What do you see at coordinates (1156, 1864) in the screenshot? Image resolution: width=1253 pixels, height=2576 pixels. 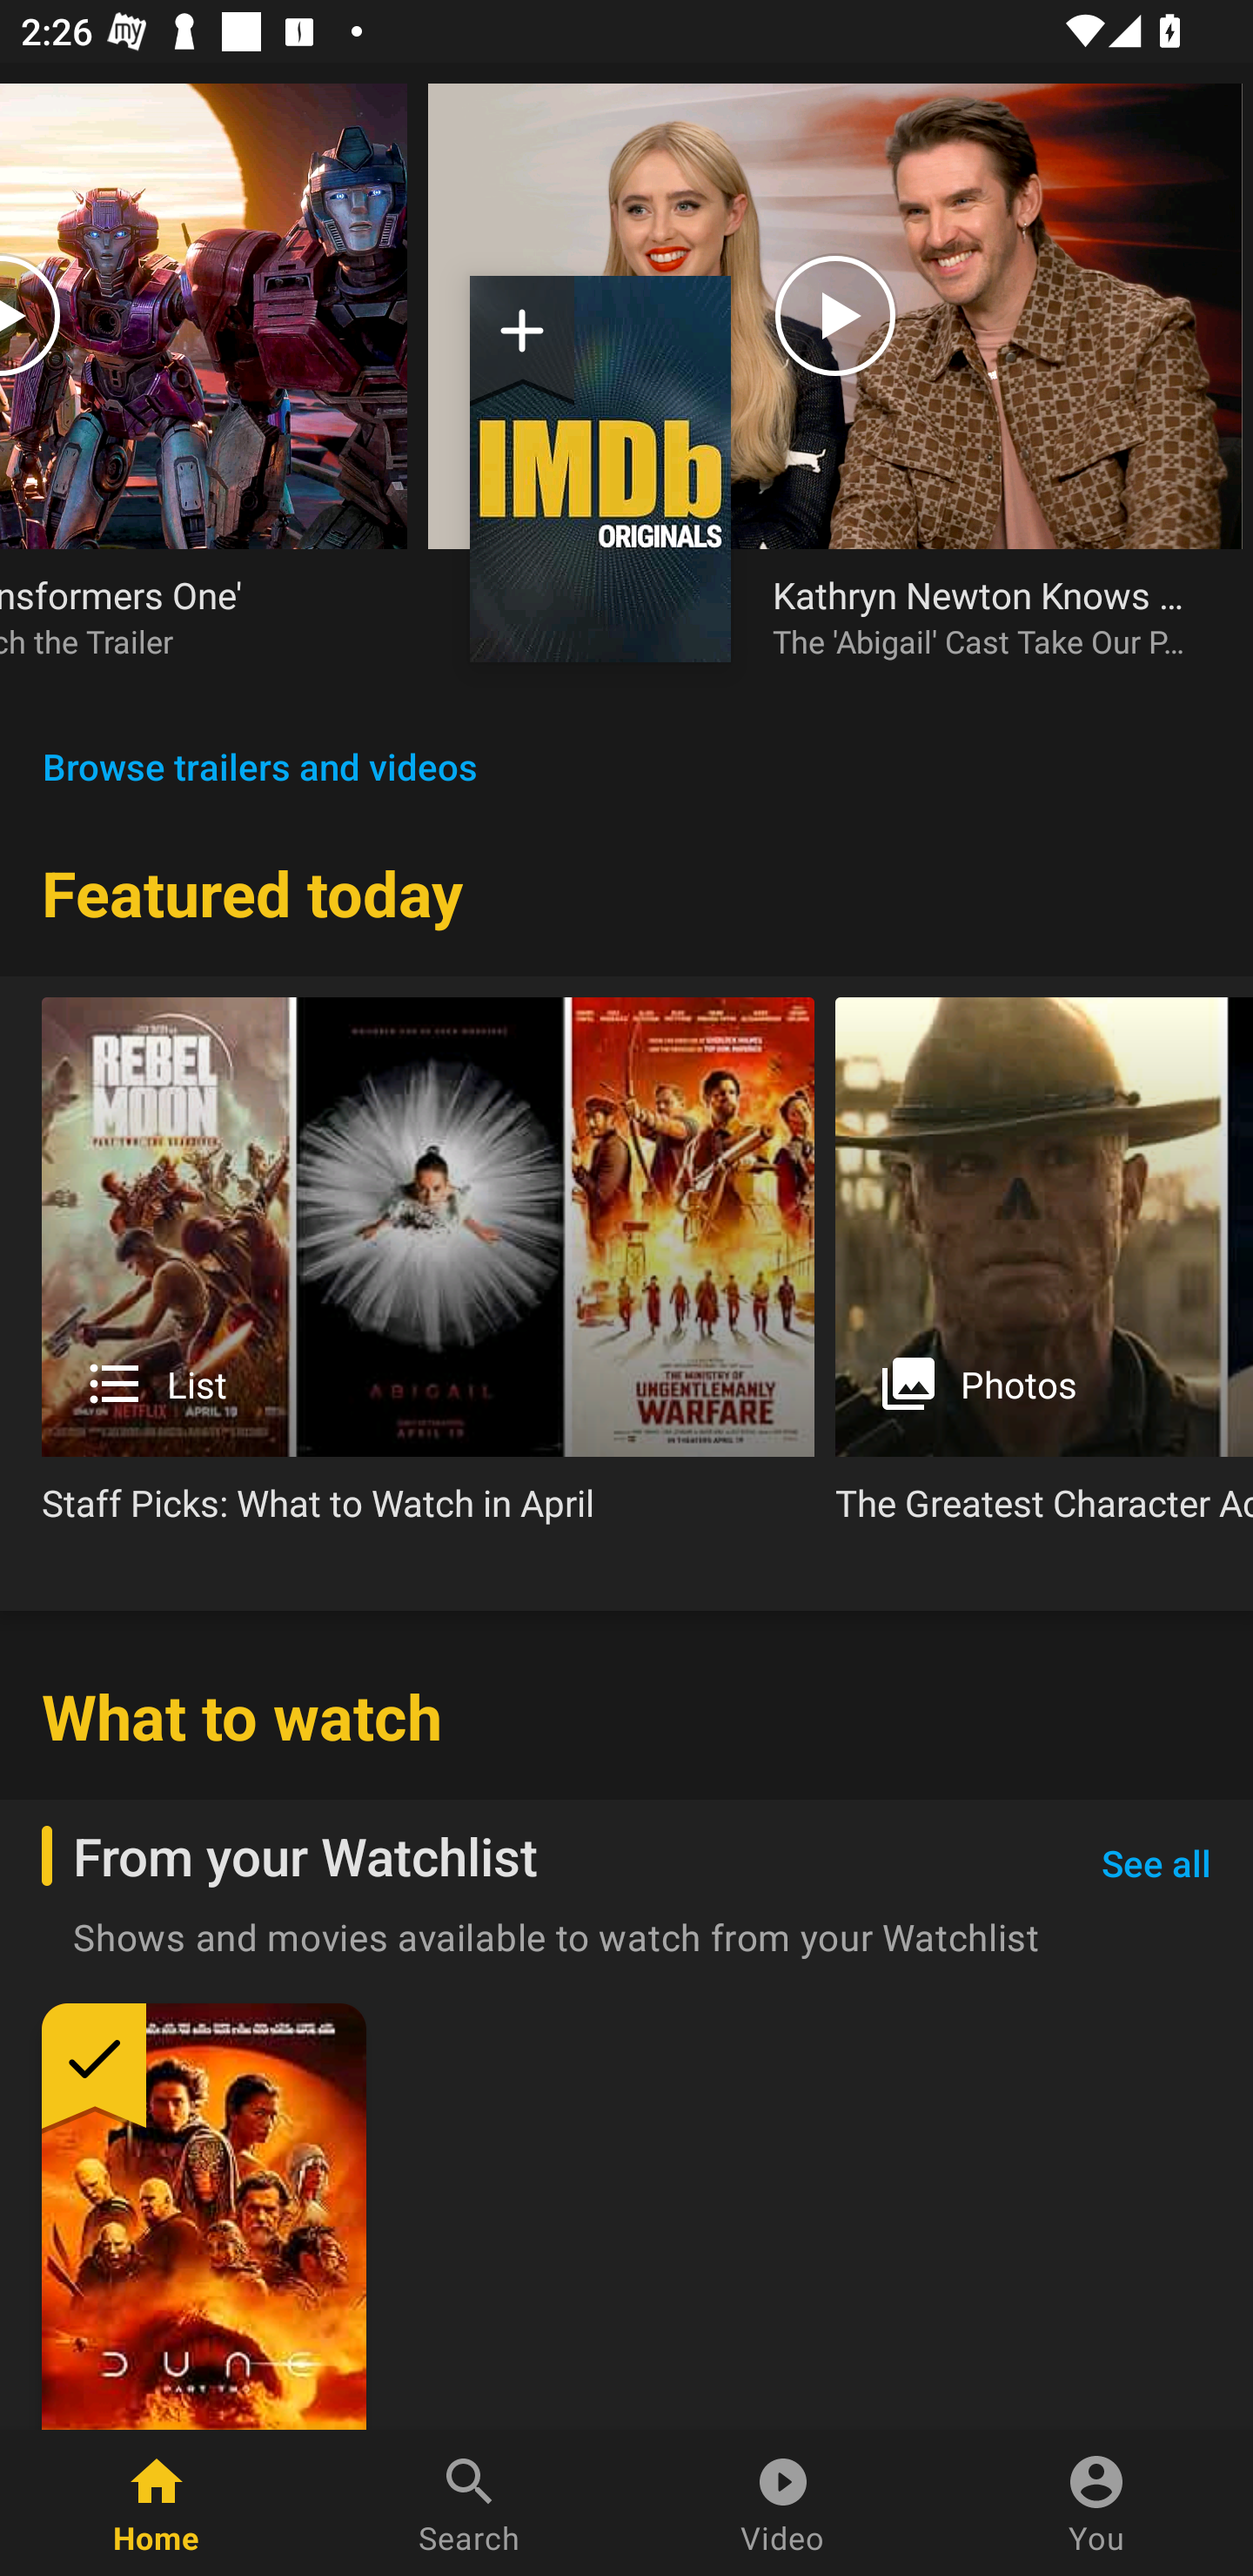 I see `See all See all From your Watchlist` at bounding box center [1156, 1864].